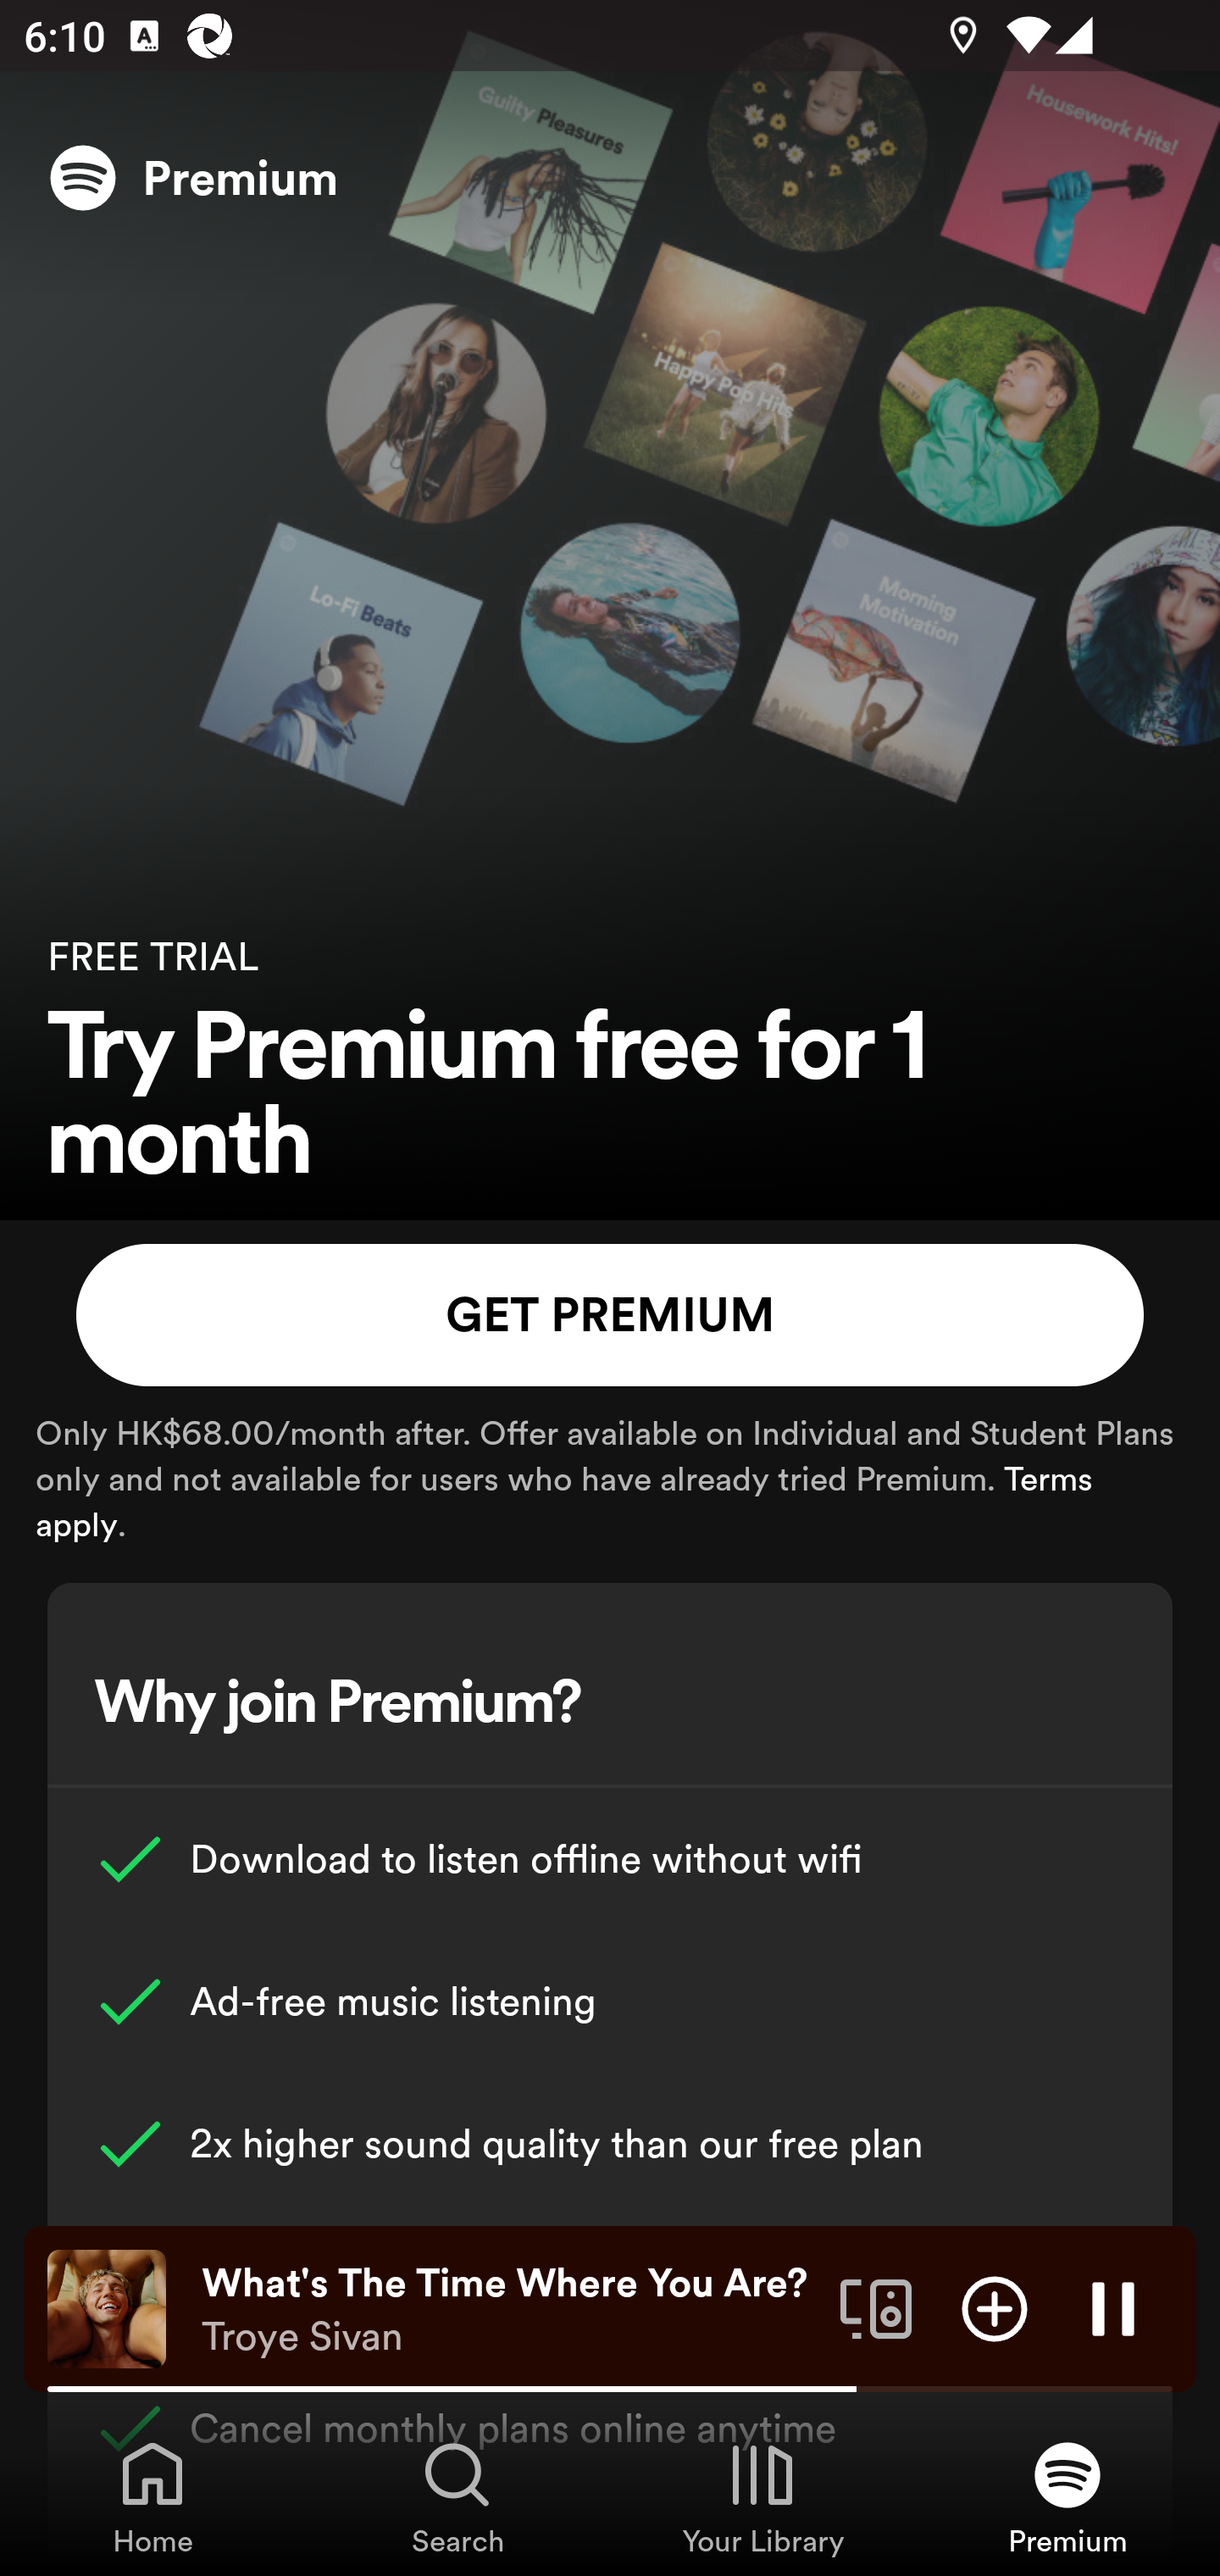 This screenshot has width=1220, height=2576. What do you see at coordinates (610, 1315) in the screenshot?
I see `GET PREMIUM` at bounding box center [610, 1315].